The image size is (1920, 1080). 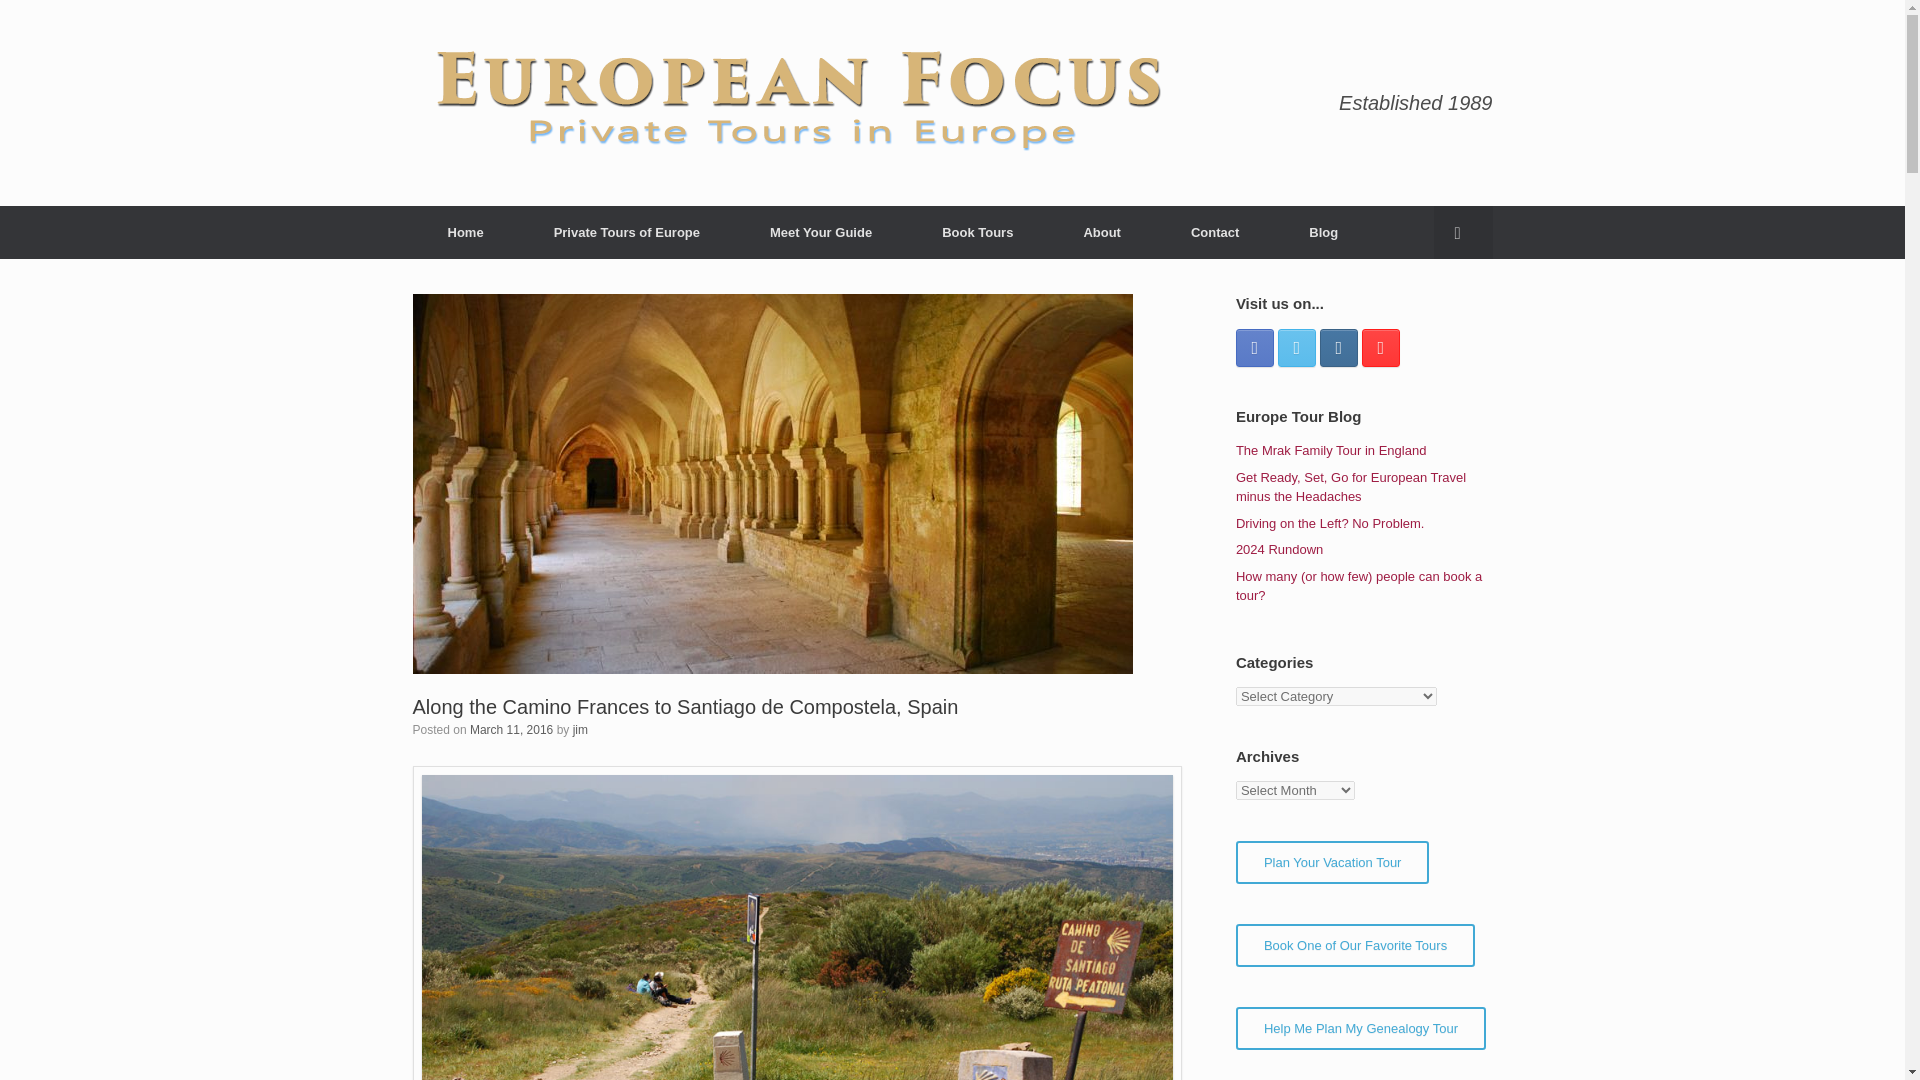 What do you see at coordinates (820, 232) in the screenshot?
I see `Meet Your Guide` at bounding box center [820, 232].